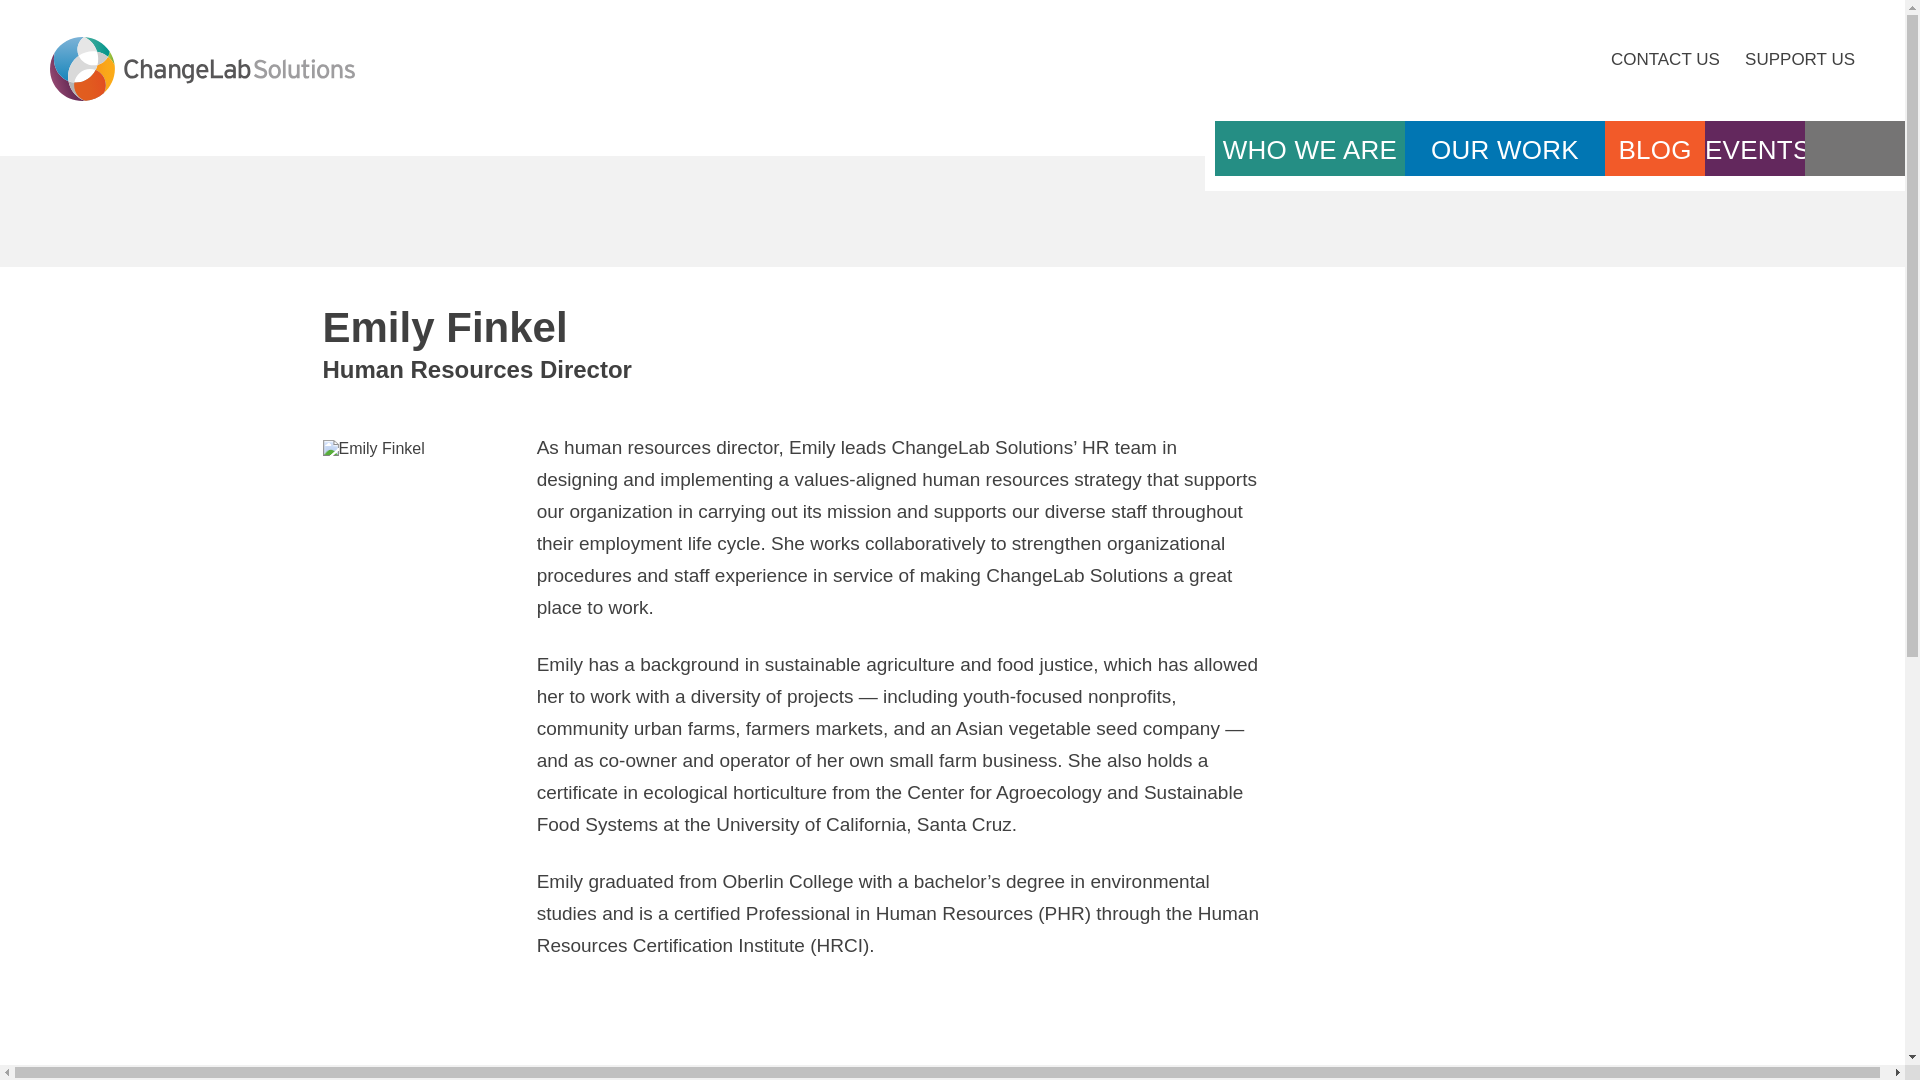  Describe the element at coordinates (1310, 149) in the screenshot. I see `WHO WE ARE` at that location.